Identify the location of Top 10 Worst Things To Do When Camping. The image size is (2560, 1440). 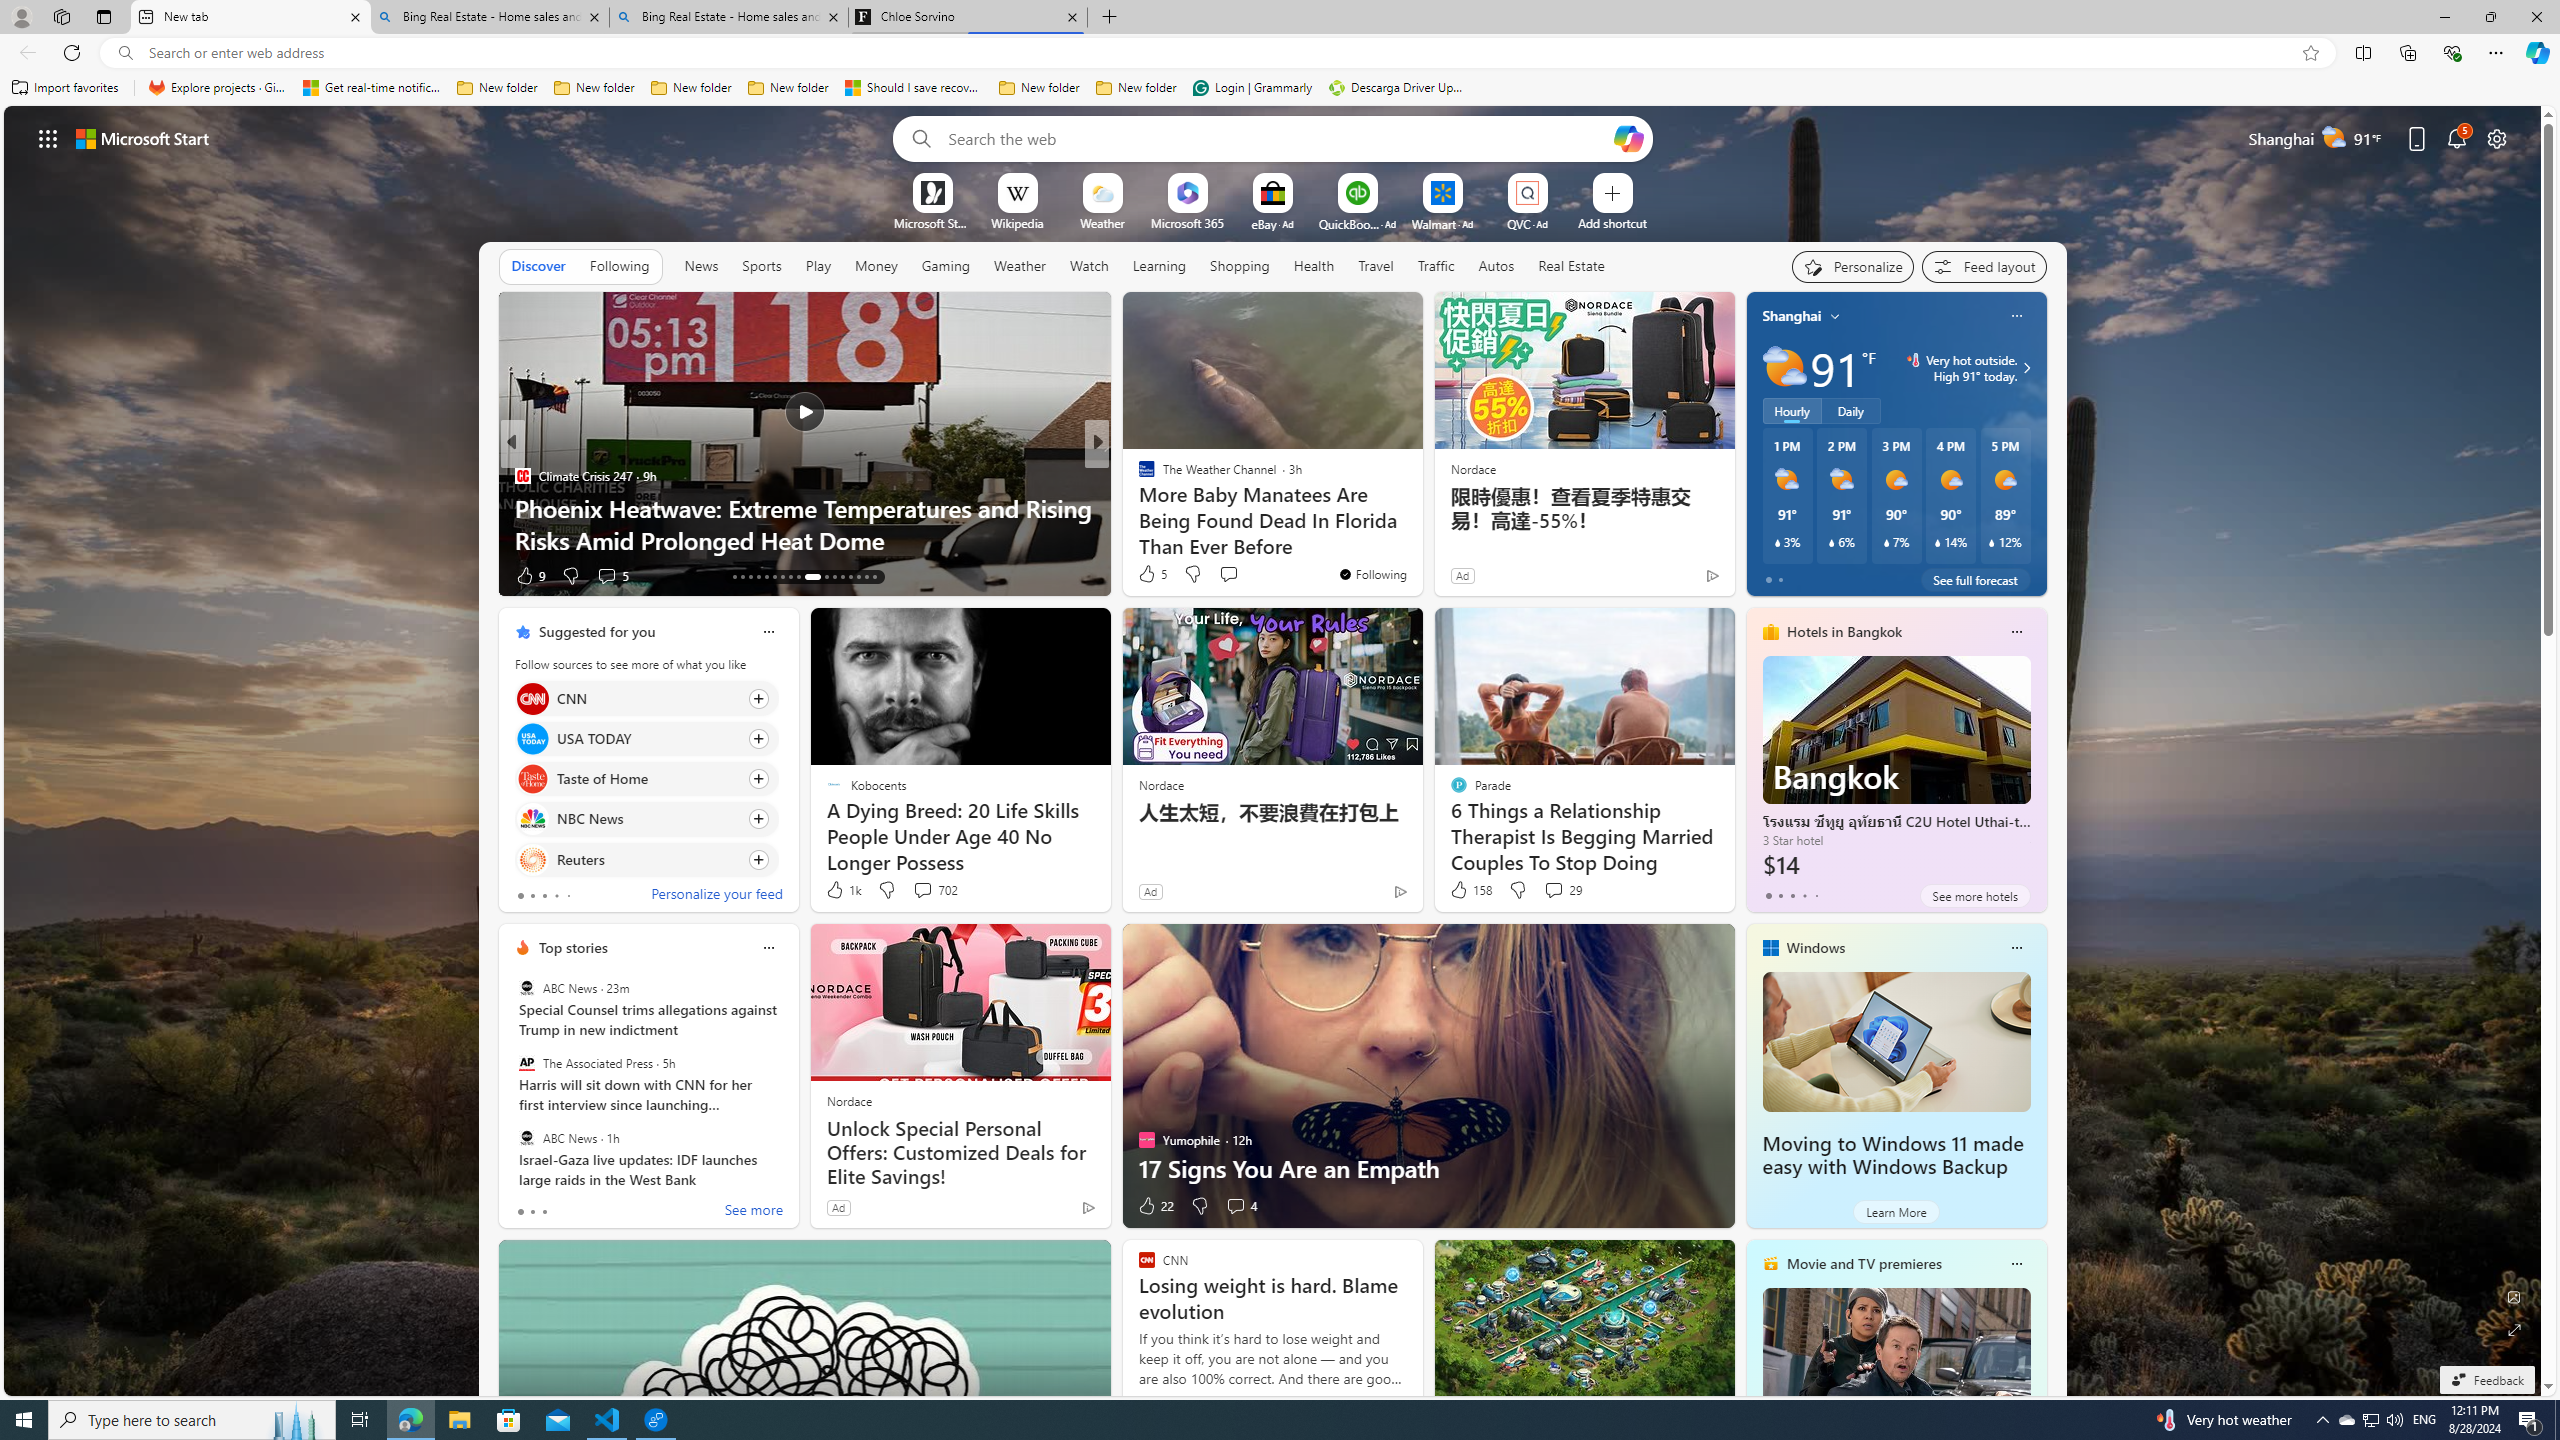
(1419, 540).